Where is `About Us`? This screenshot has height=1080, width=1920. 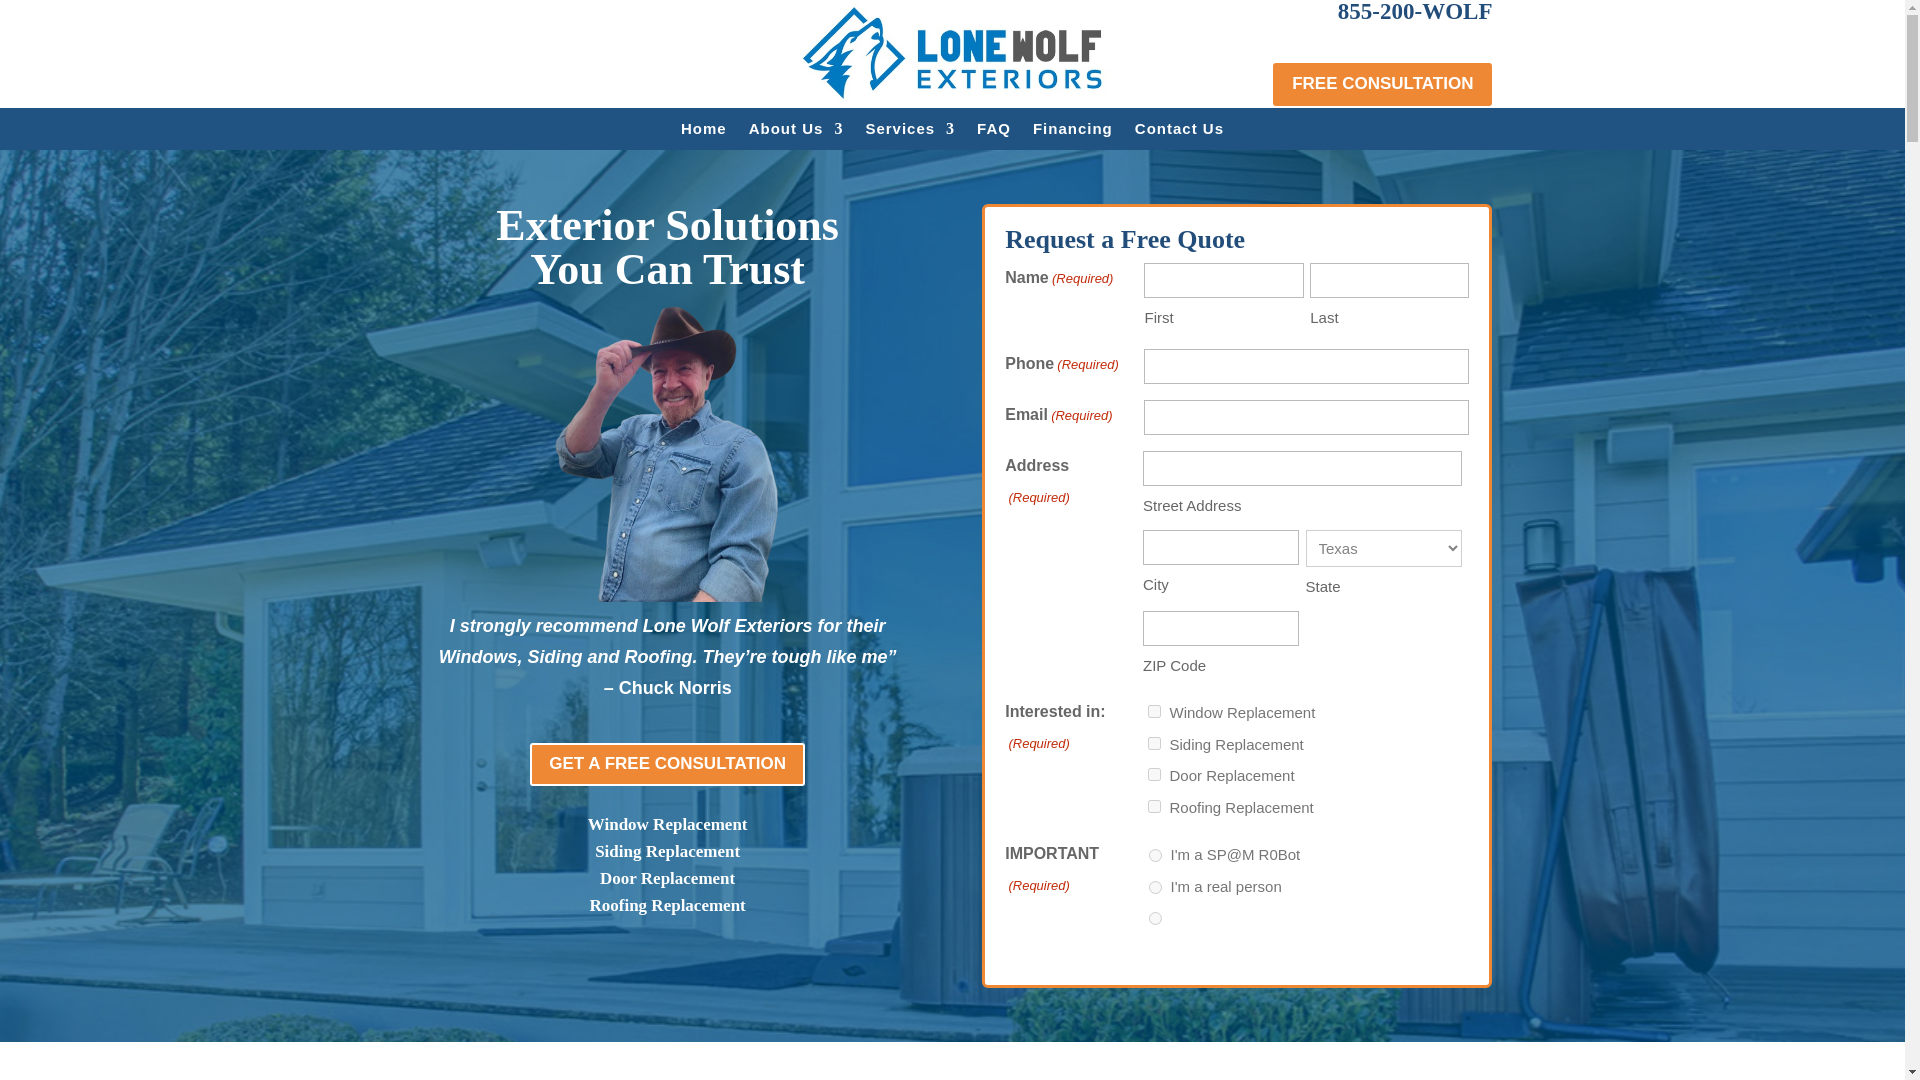 About Us is located at coordinates (796, 132).